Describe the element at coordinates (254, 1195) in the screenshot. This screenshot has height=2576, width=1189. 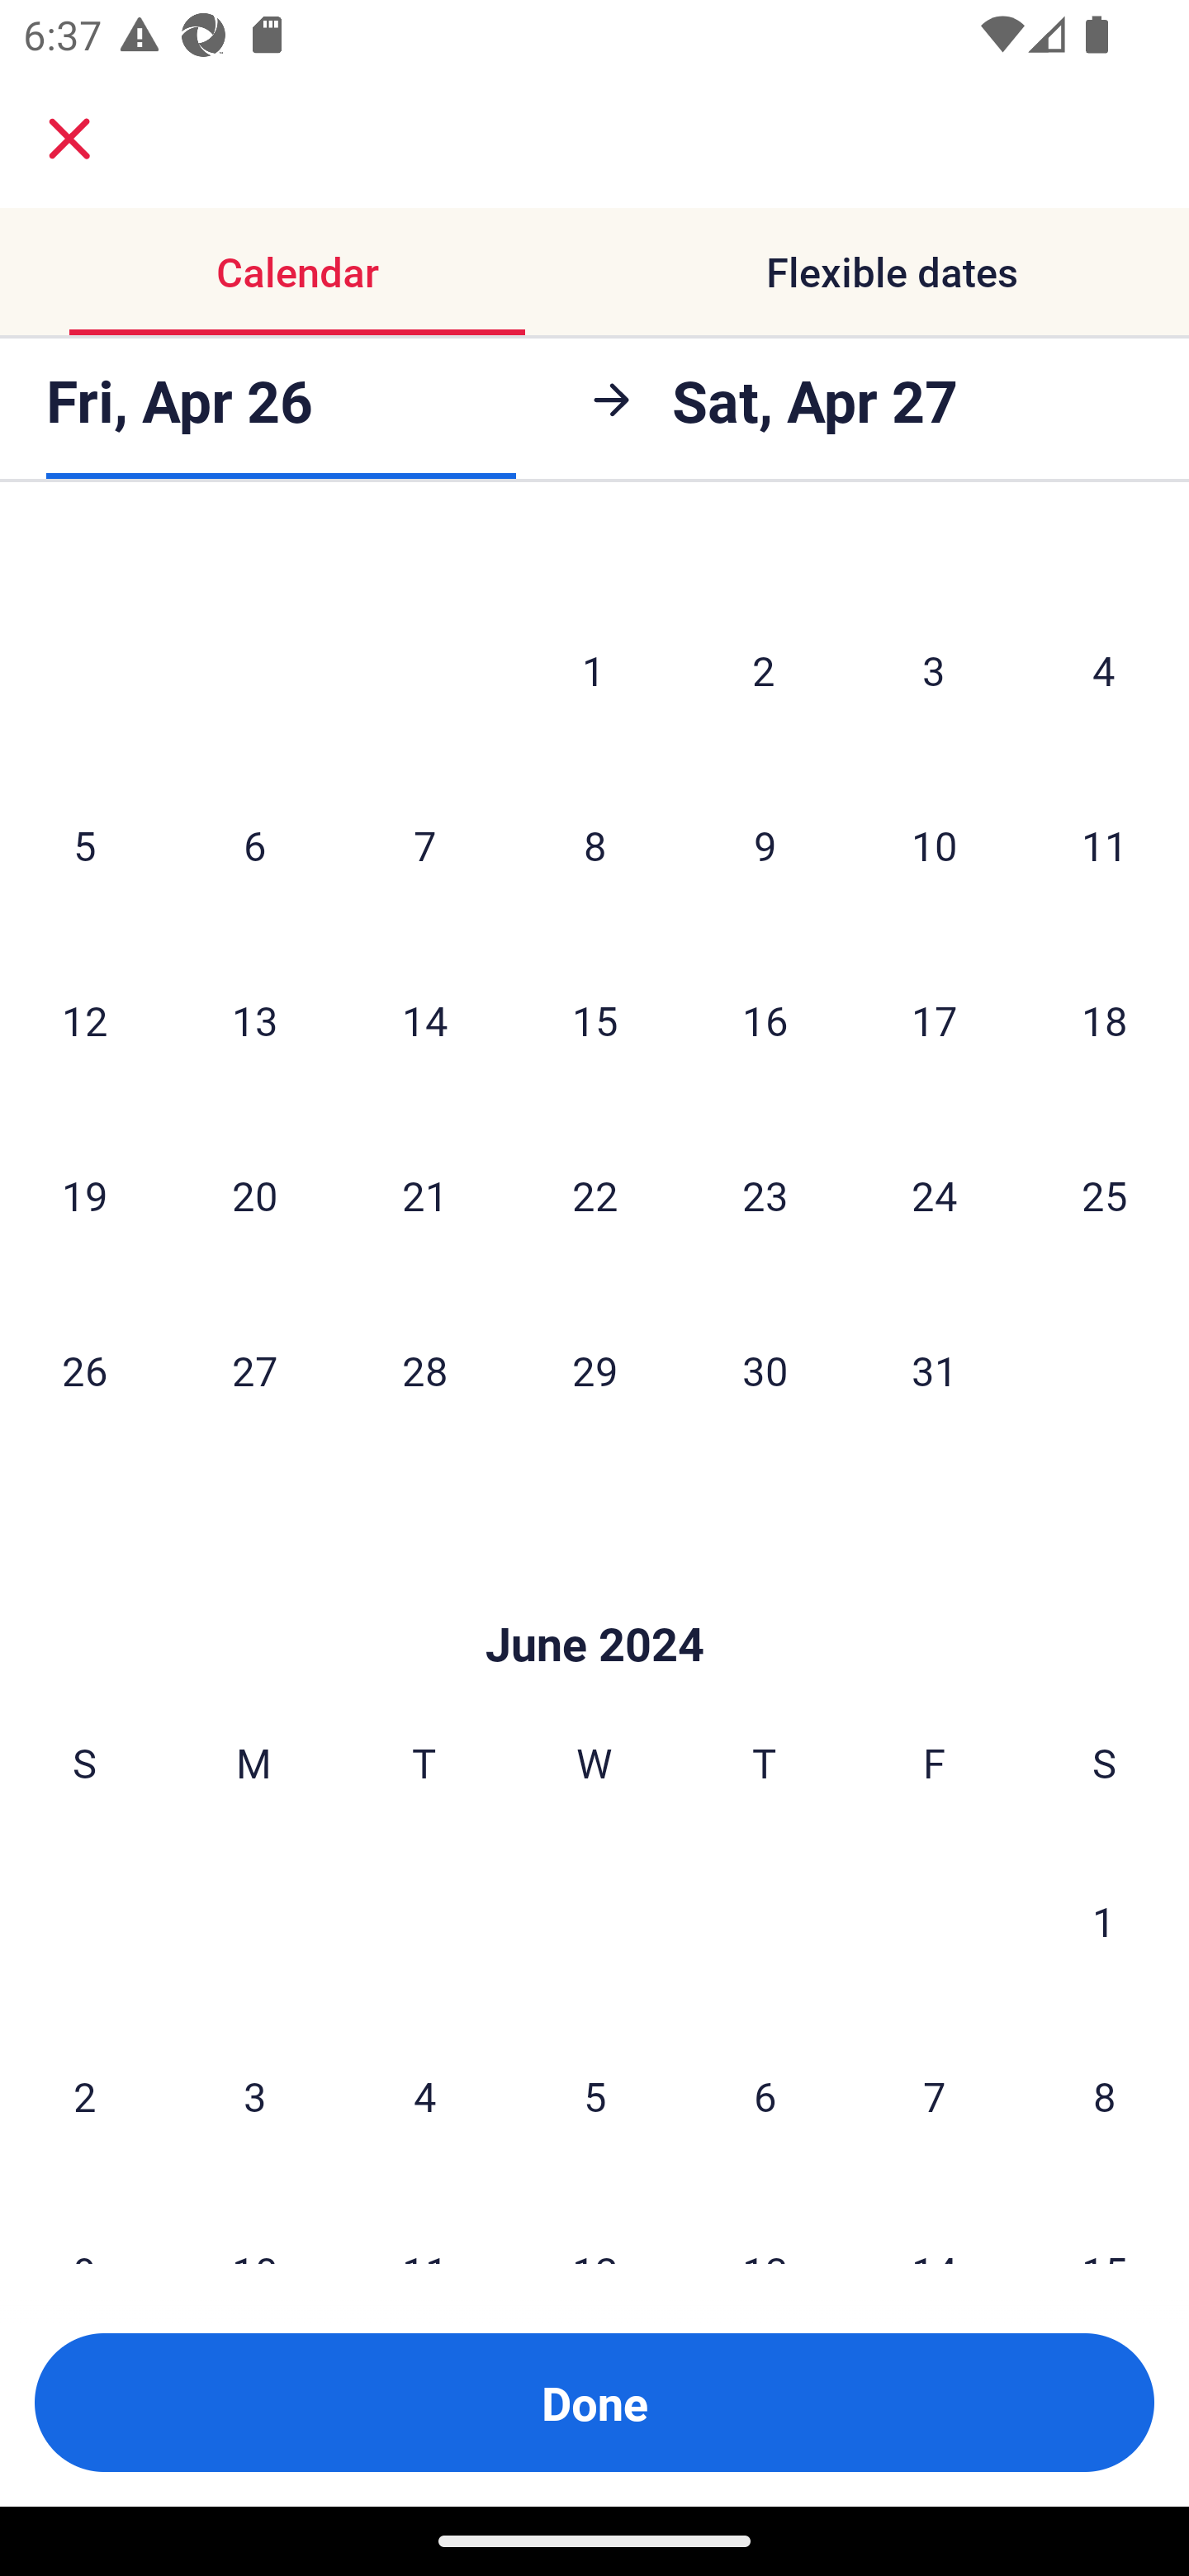
I see `20 Monday, May 20, 2024` at that location.